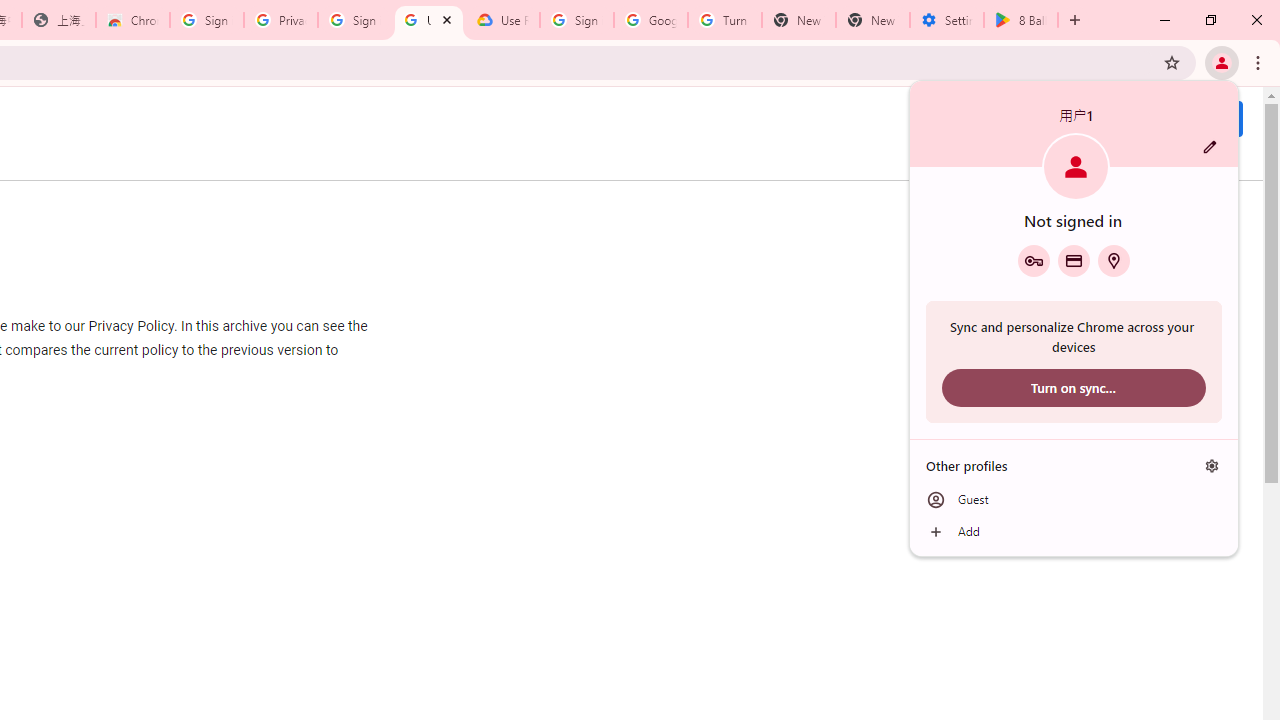  Describe the element at coordinates (1074, 532) in the screenshot. I see `Add` at that location.